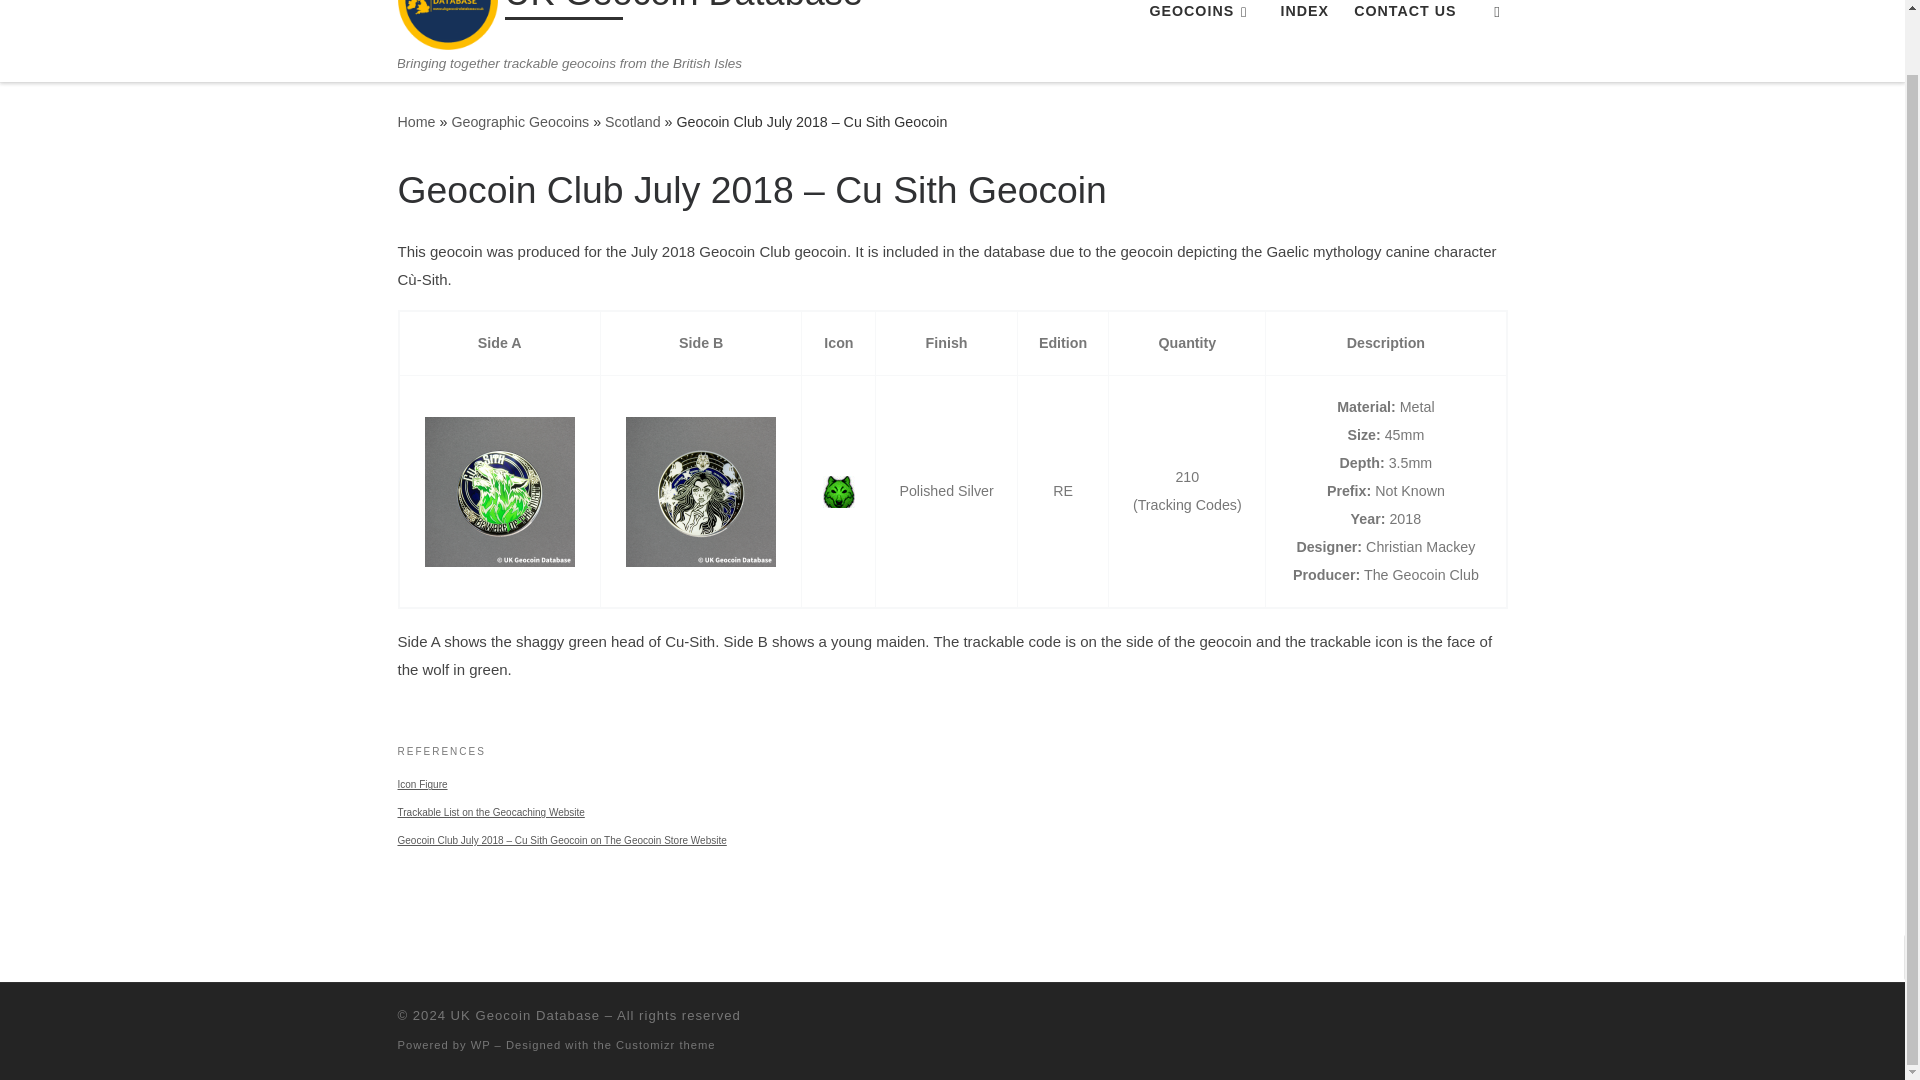 The image size is (1920, 1080). I want to click on CONTACT US, so click(1405, 16).